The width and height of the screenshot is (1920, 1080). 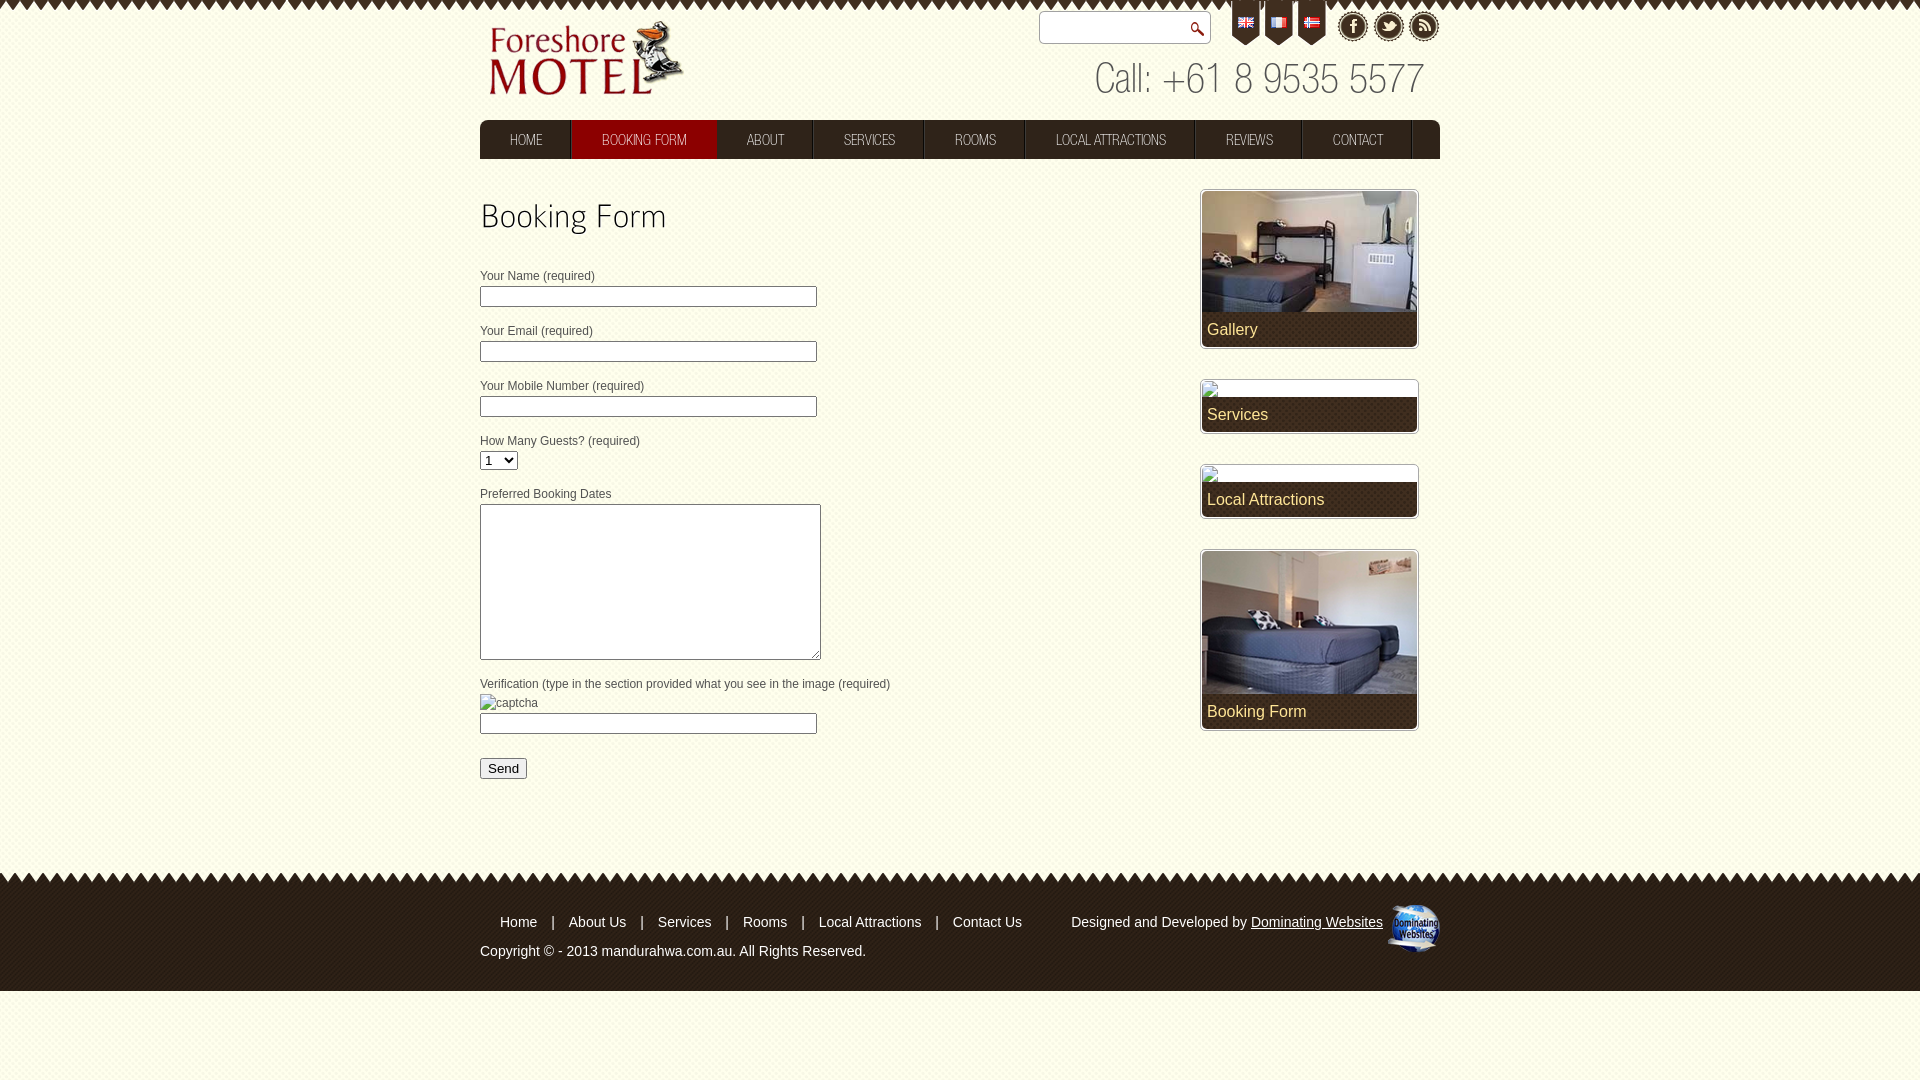 I want to click on Gallery, so click(x=1310, y=334).